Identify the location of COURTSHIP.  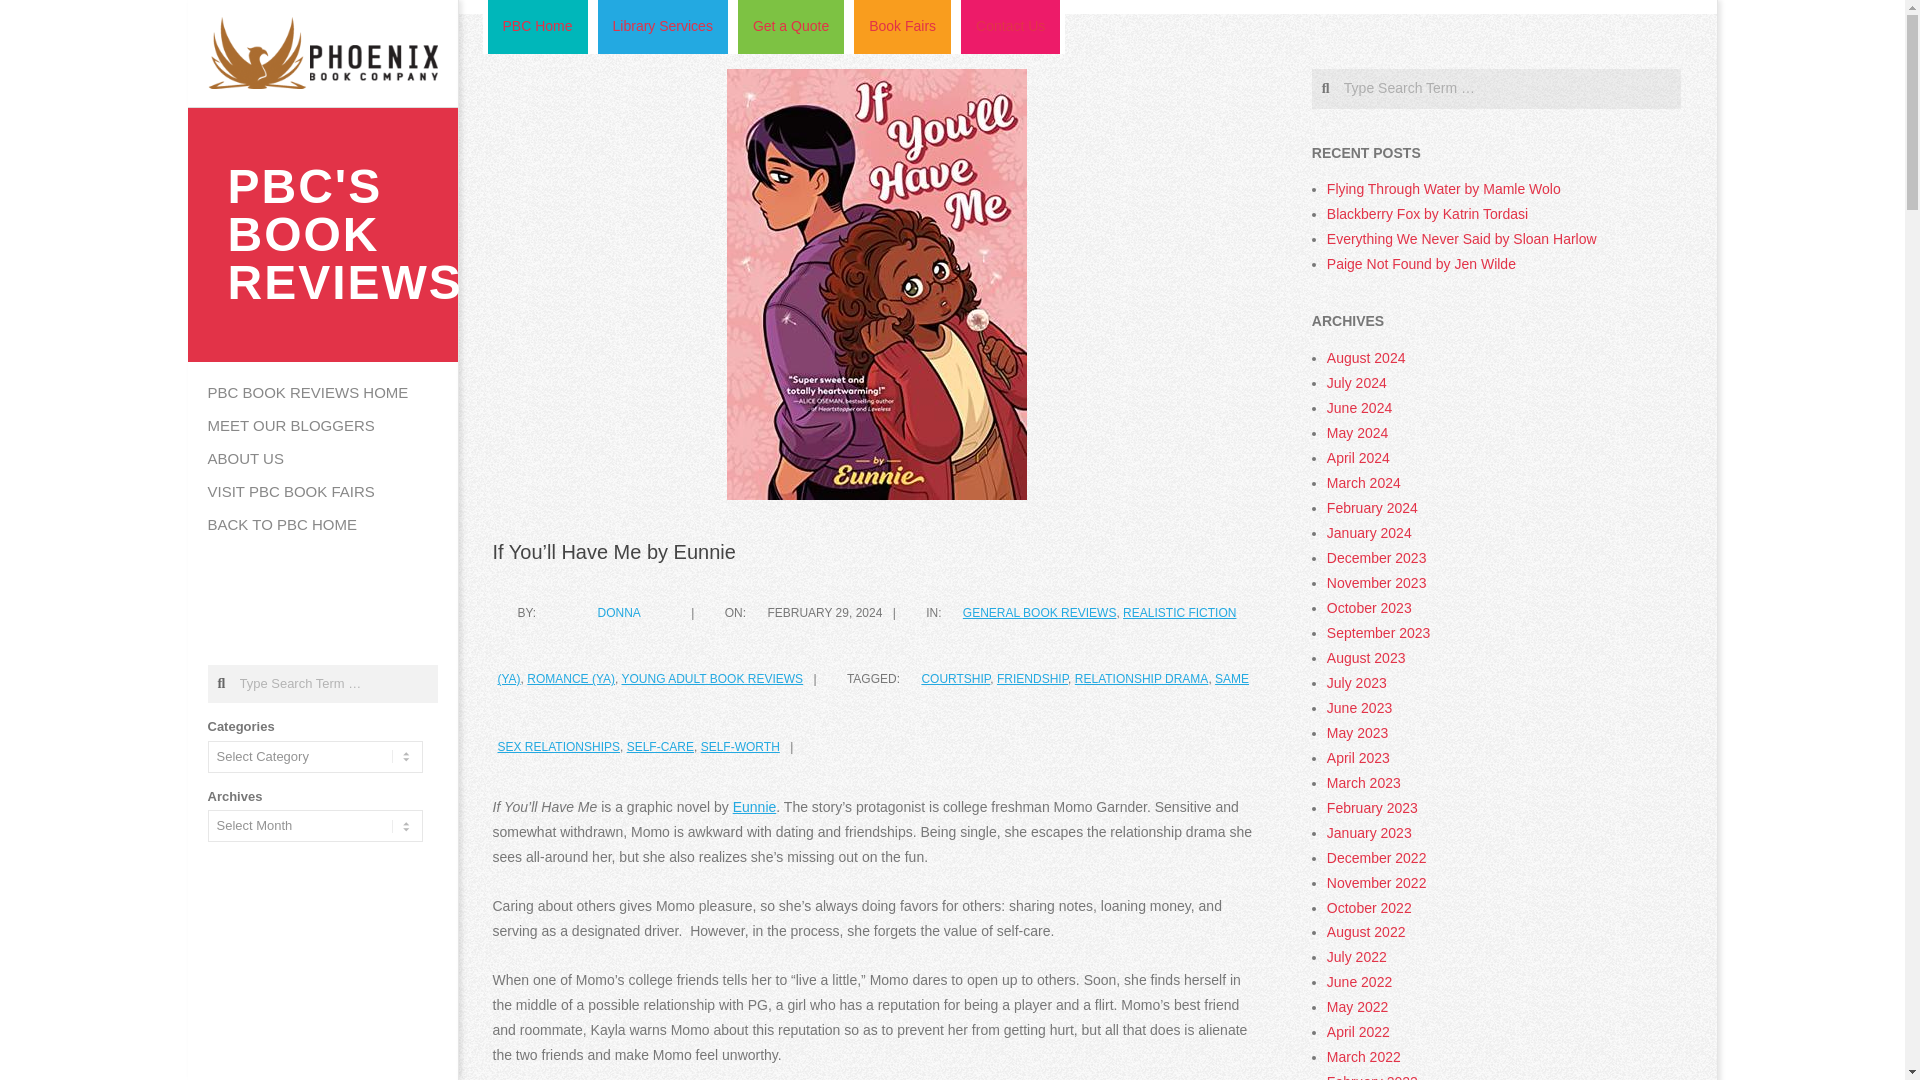
(956, 678).